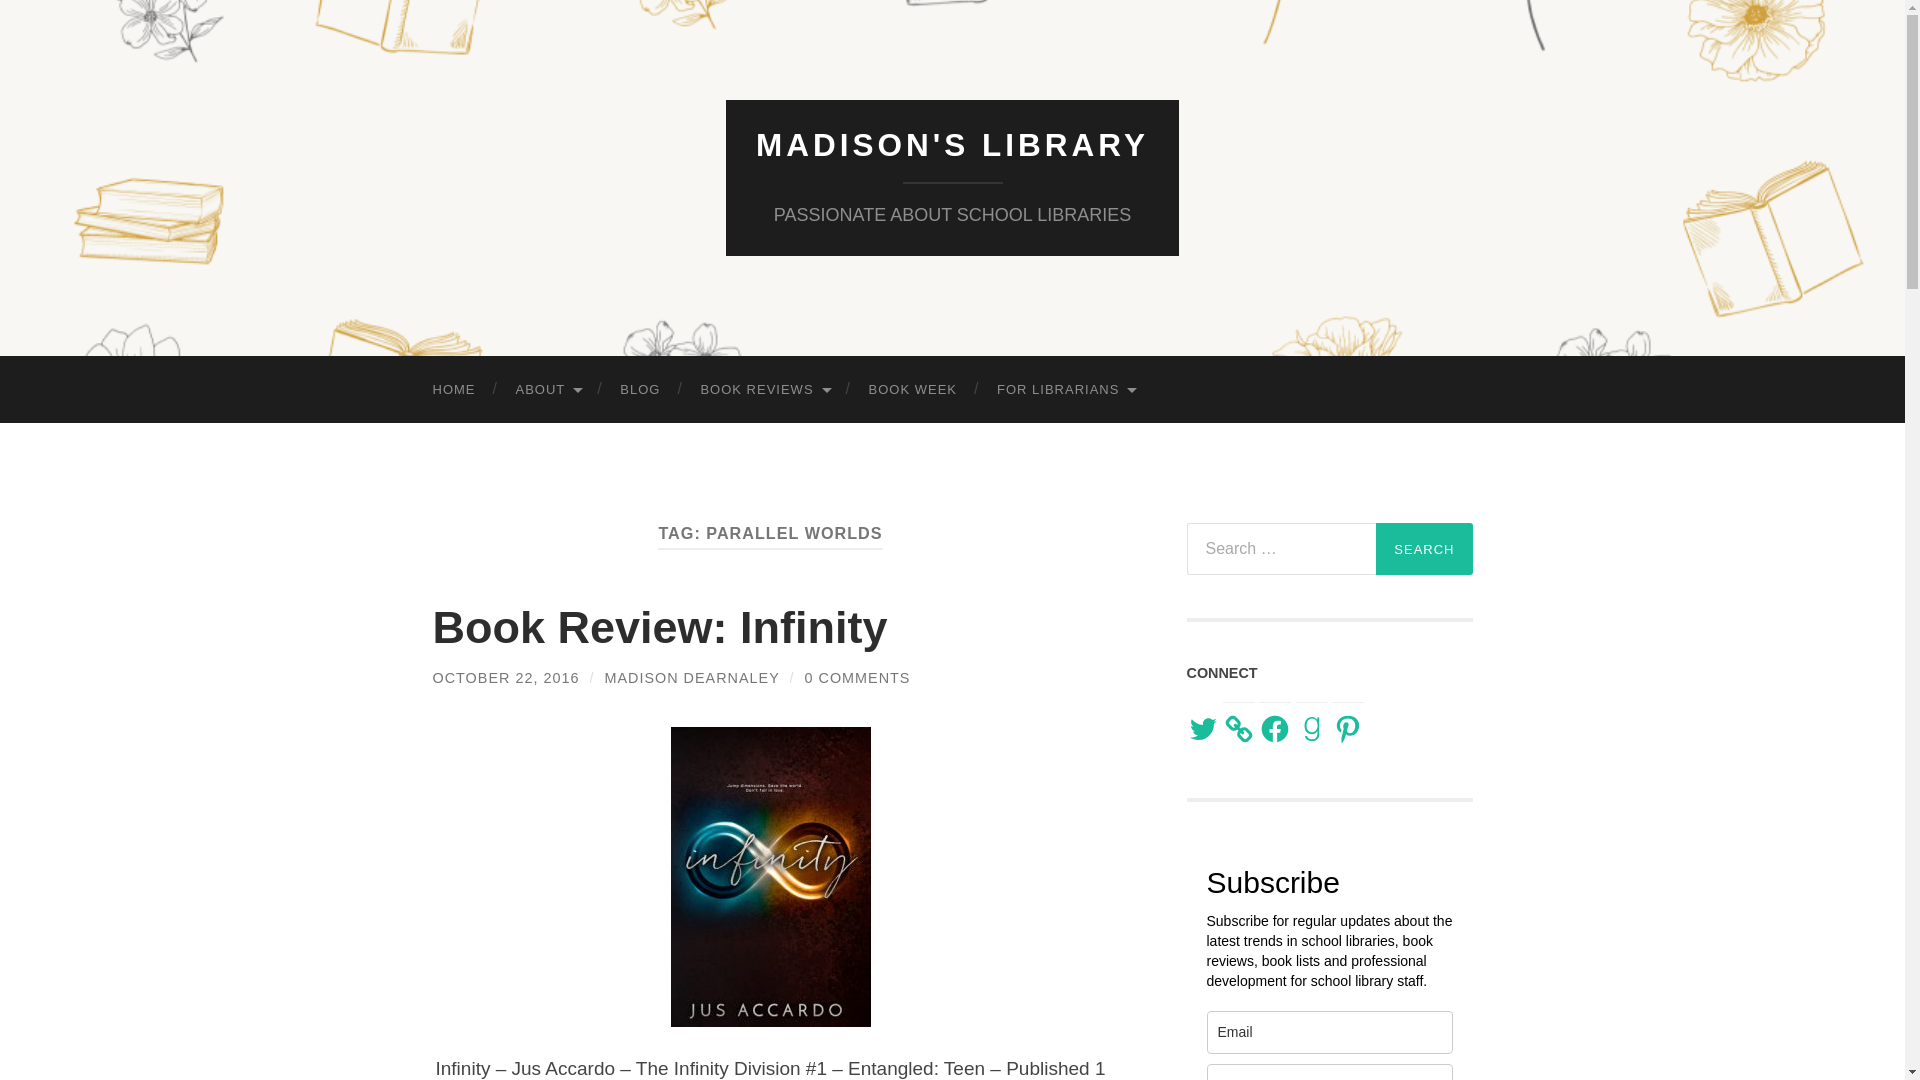 The width and height of the screenshot is (1920, 1080). I want to click on BLOG, so click(639, 390).